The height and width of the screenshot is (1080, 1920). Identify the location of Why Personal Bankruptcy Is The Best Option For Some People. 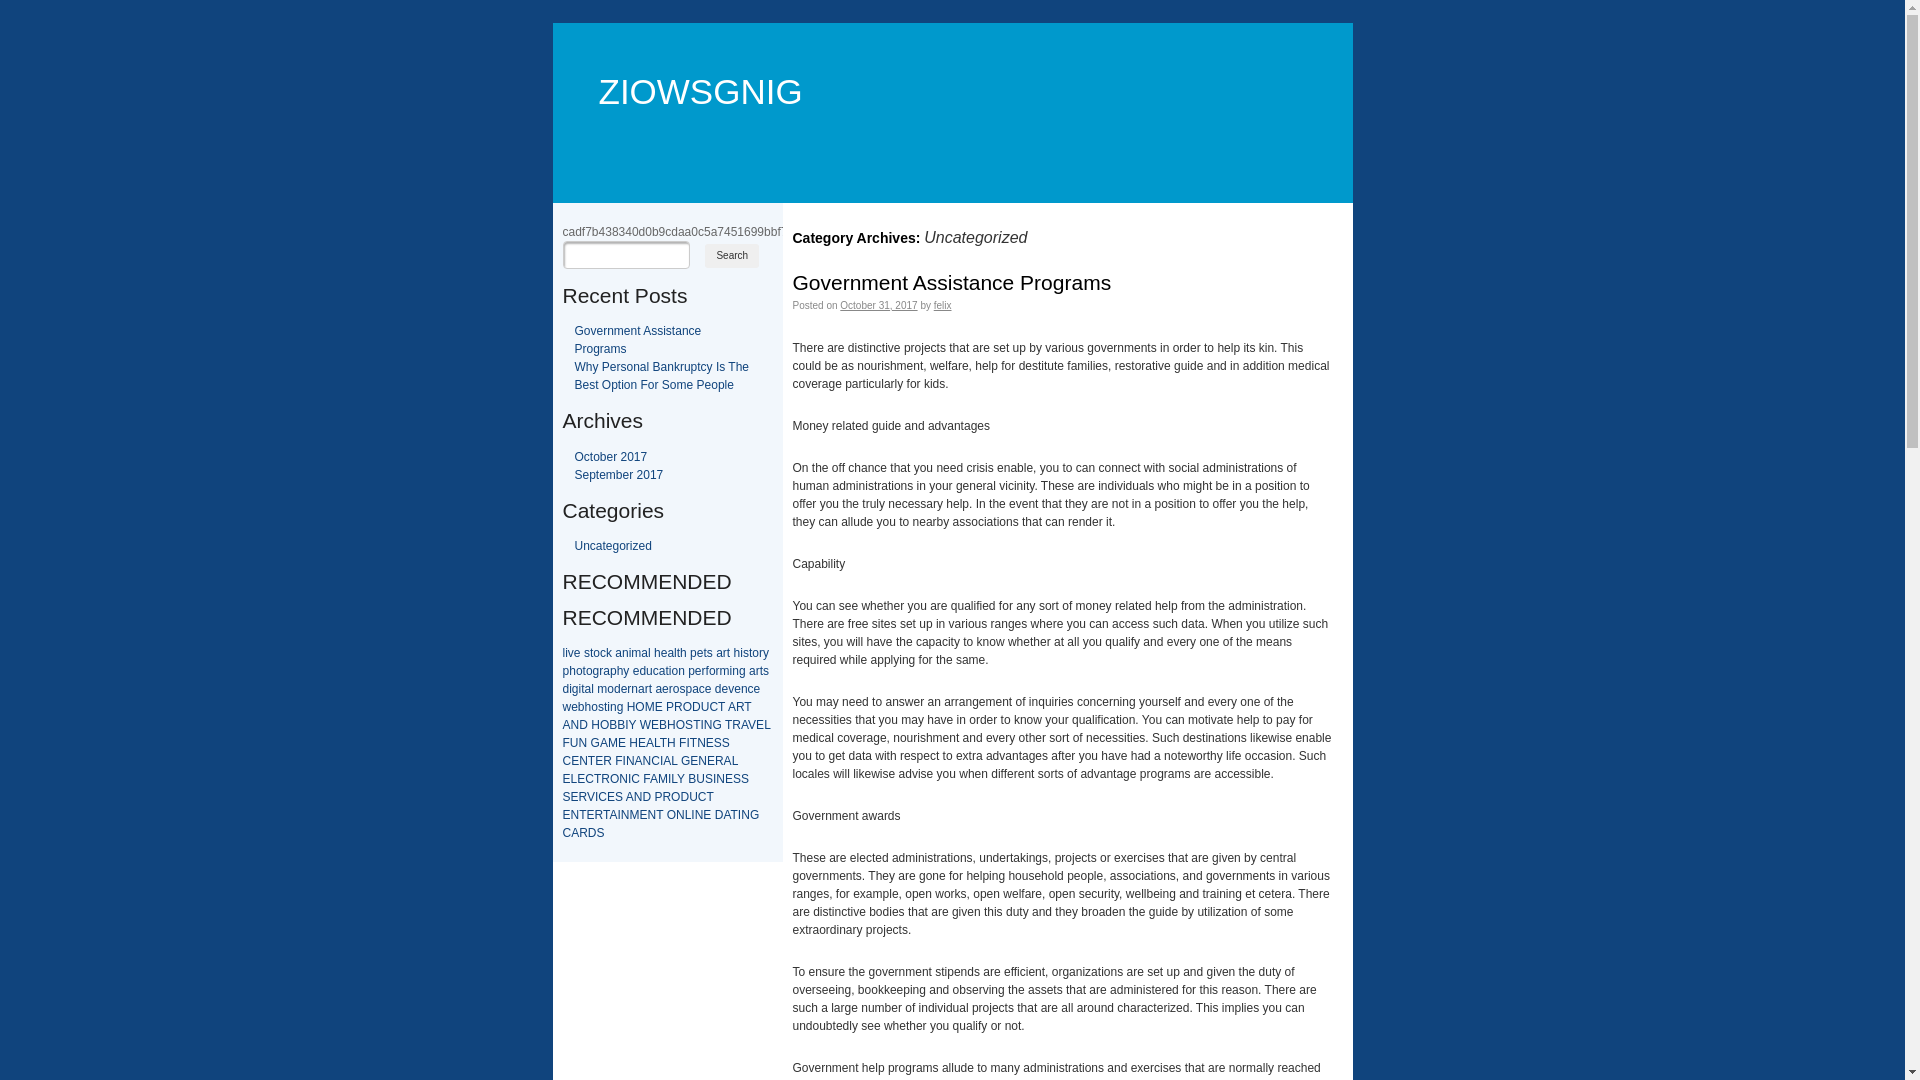
(662, 376).